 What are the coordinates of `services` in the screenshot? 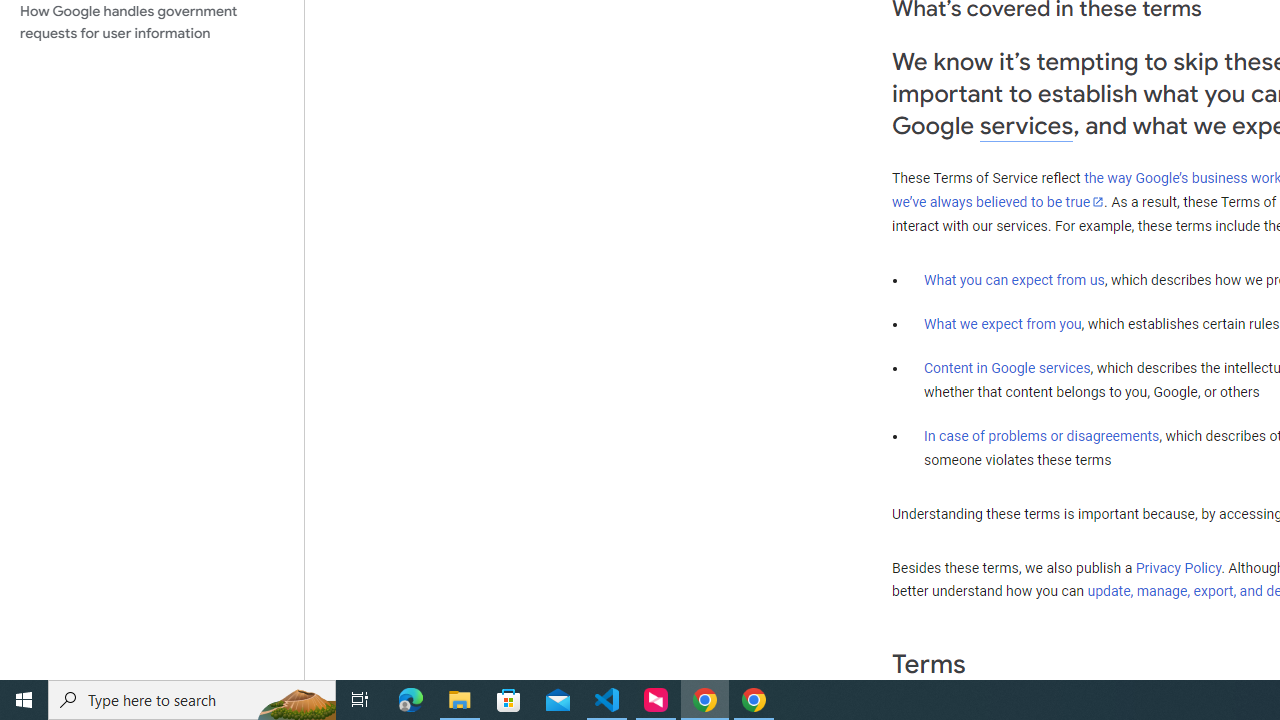 It's located at (1026, 126).